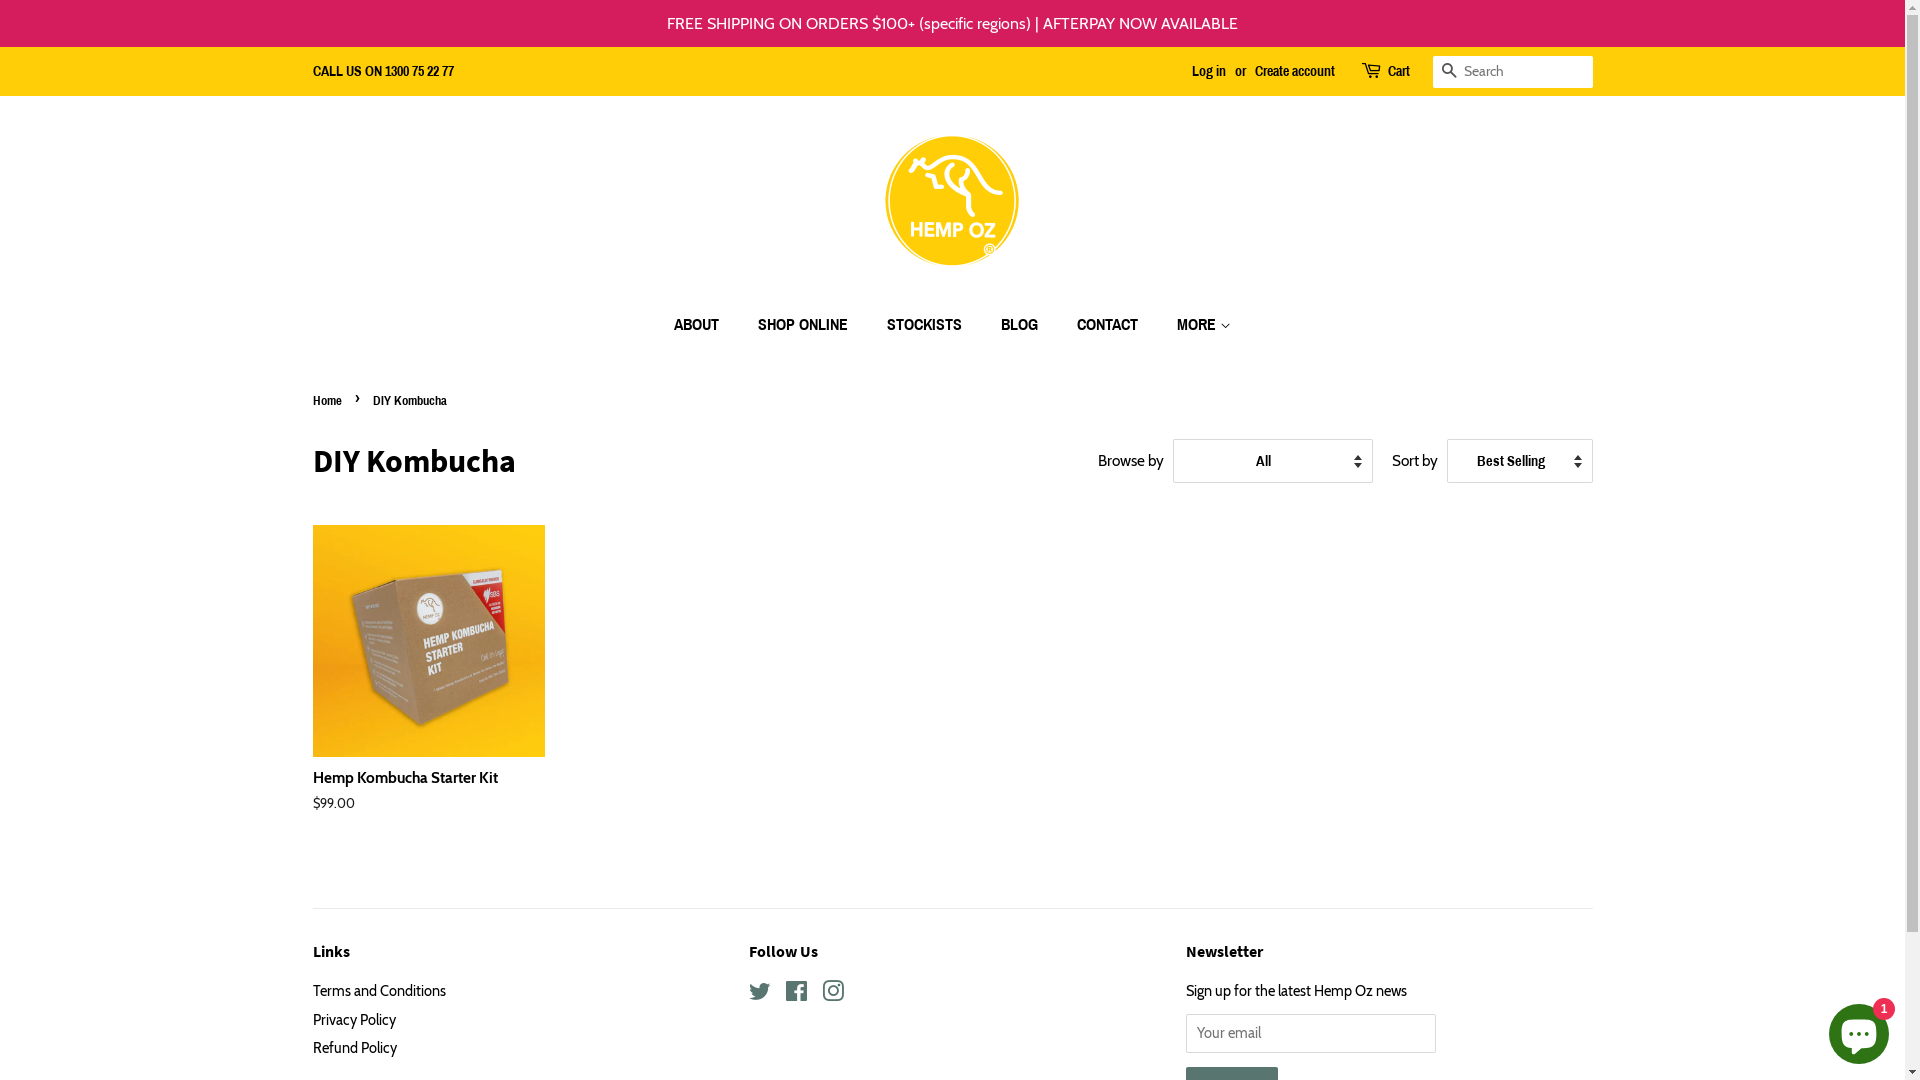  Describe the element at coordinates (833, 995) in the screenshot. I see `Instagram` at that location.